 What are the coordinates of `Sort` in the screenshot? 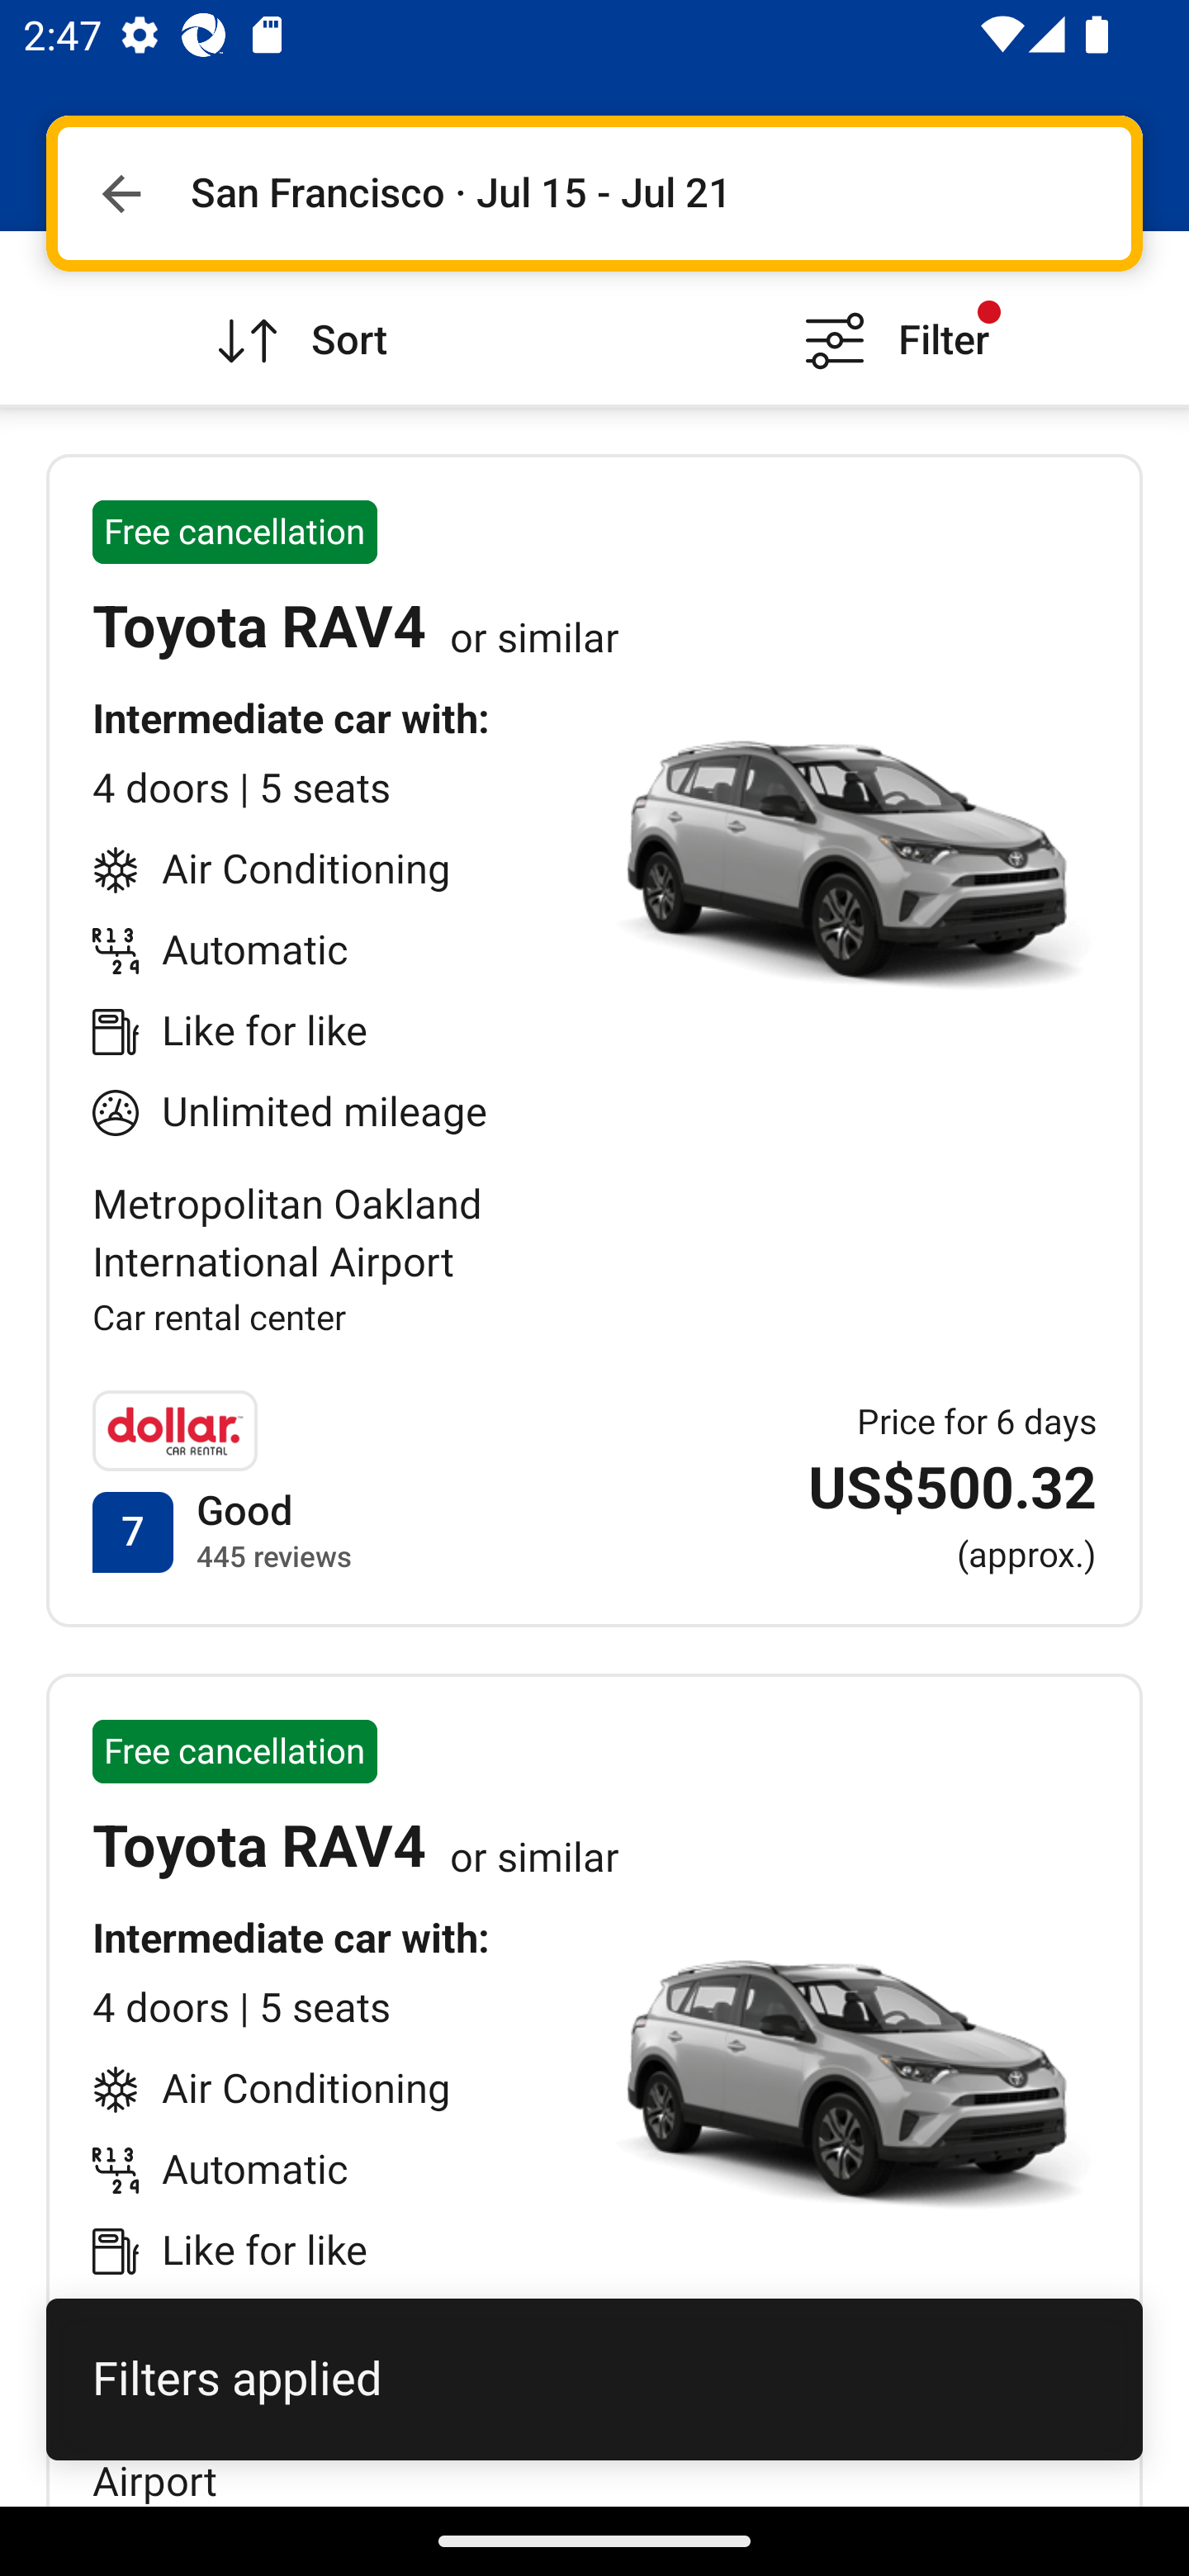 It's located at (297, 317).